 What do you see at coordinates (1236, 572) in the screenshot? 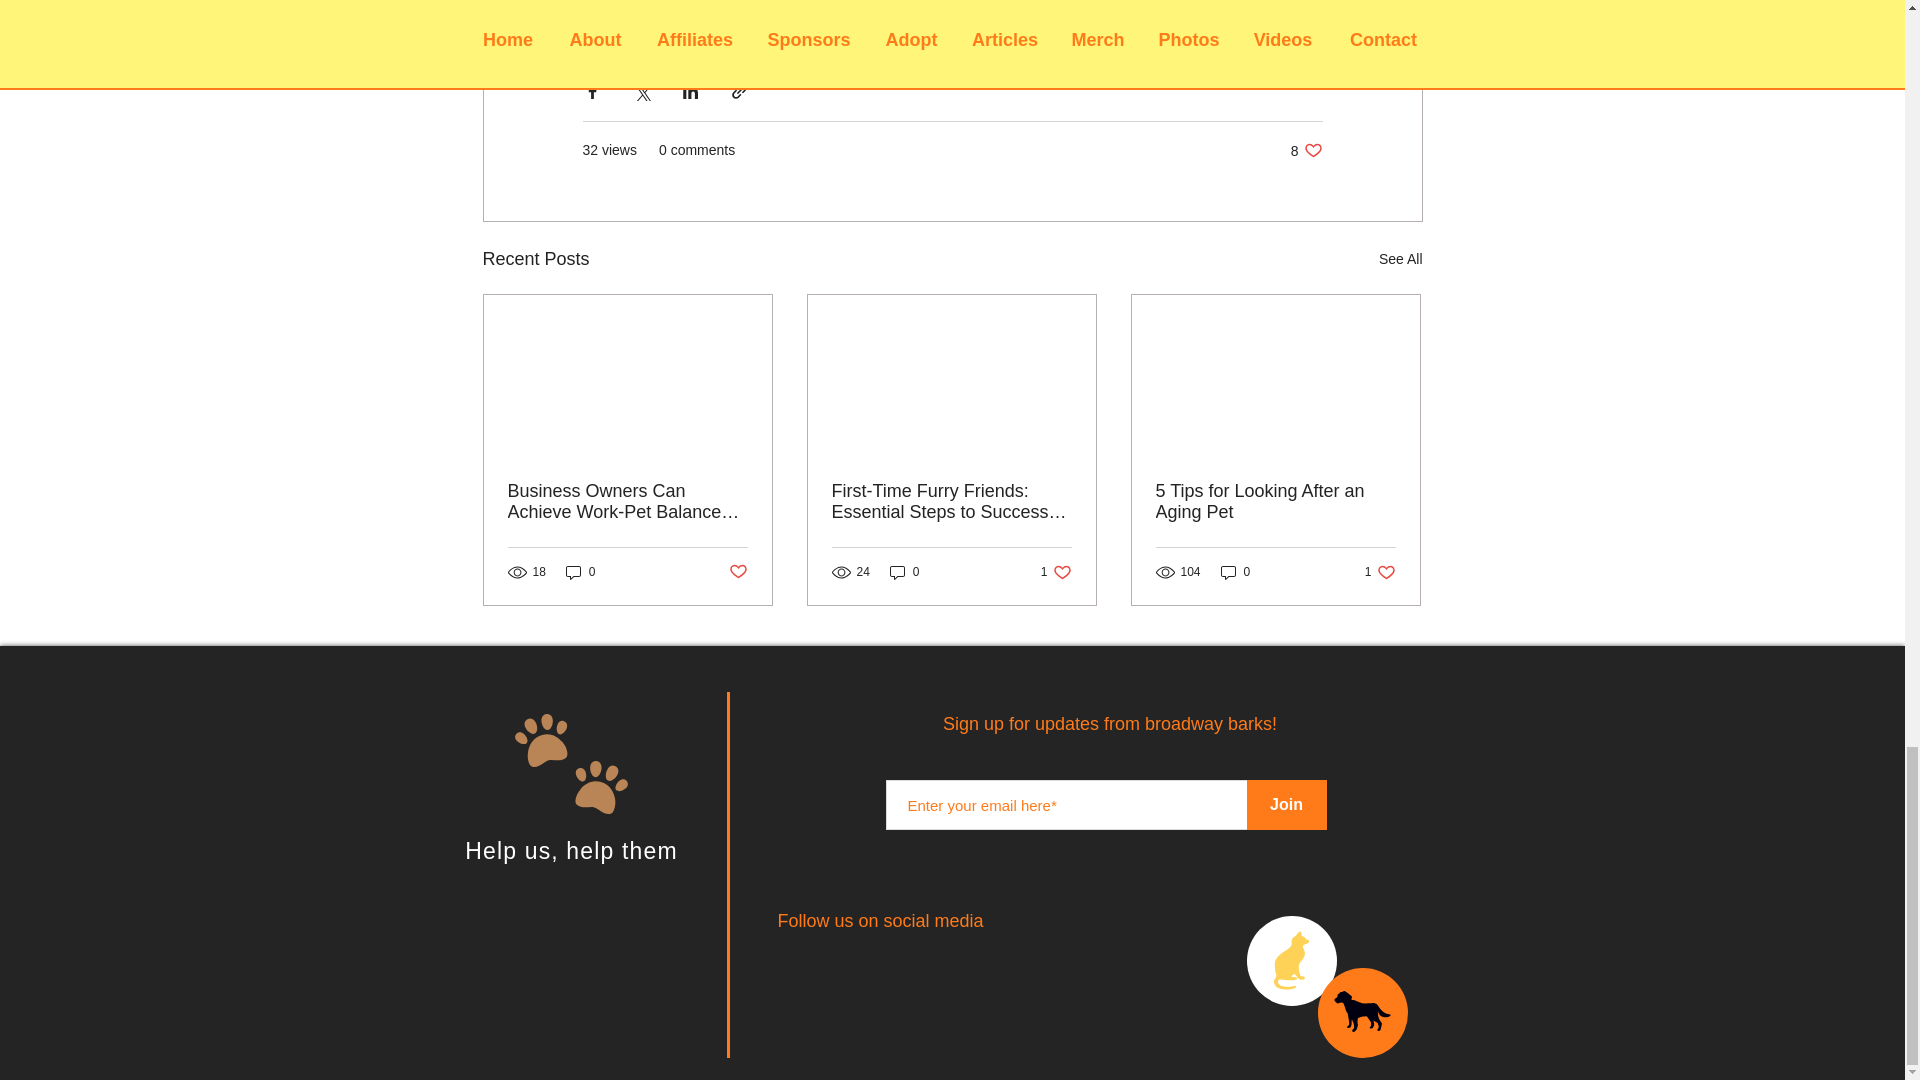
I see `Post not marked as liked` at bounding box center [1236, 572].